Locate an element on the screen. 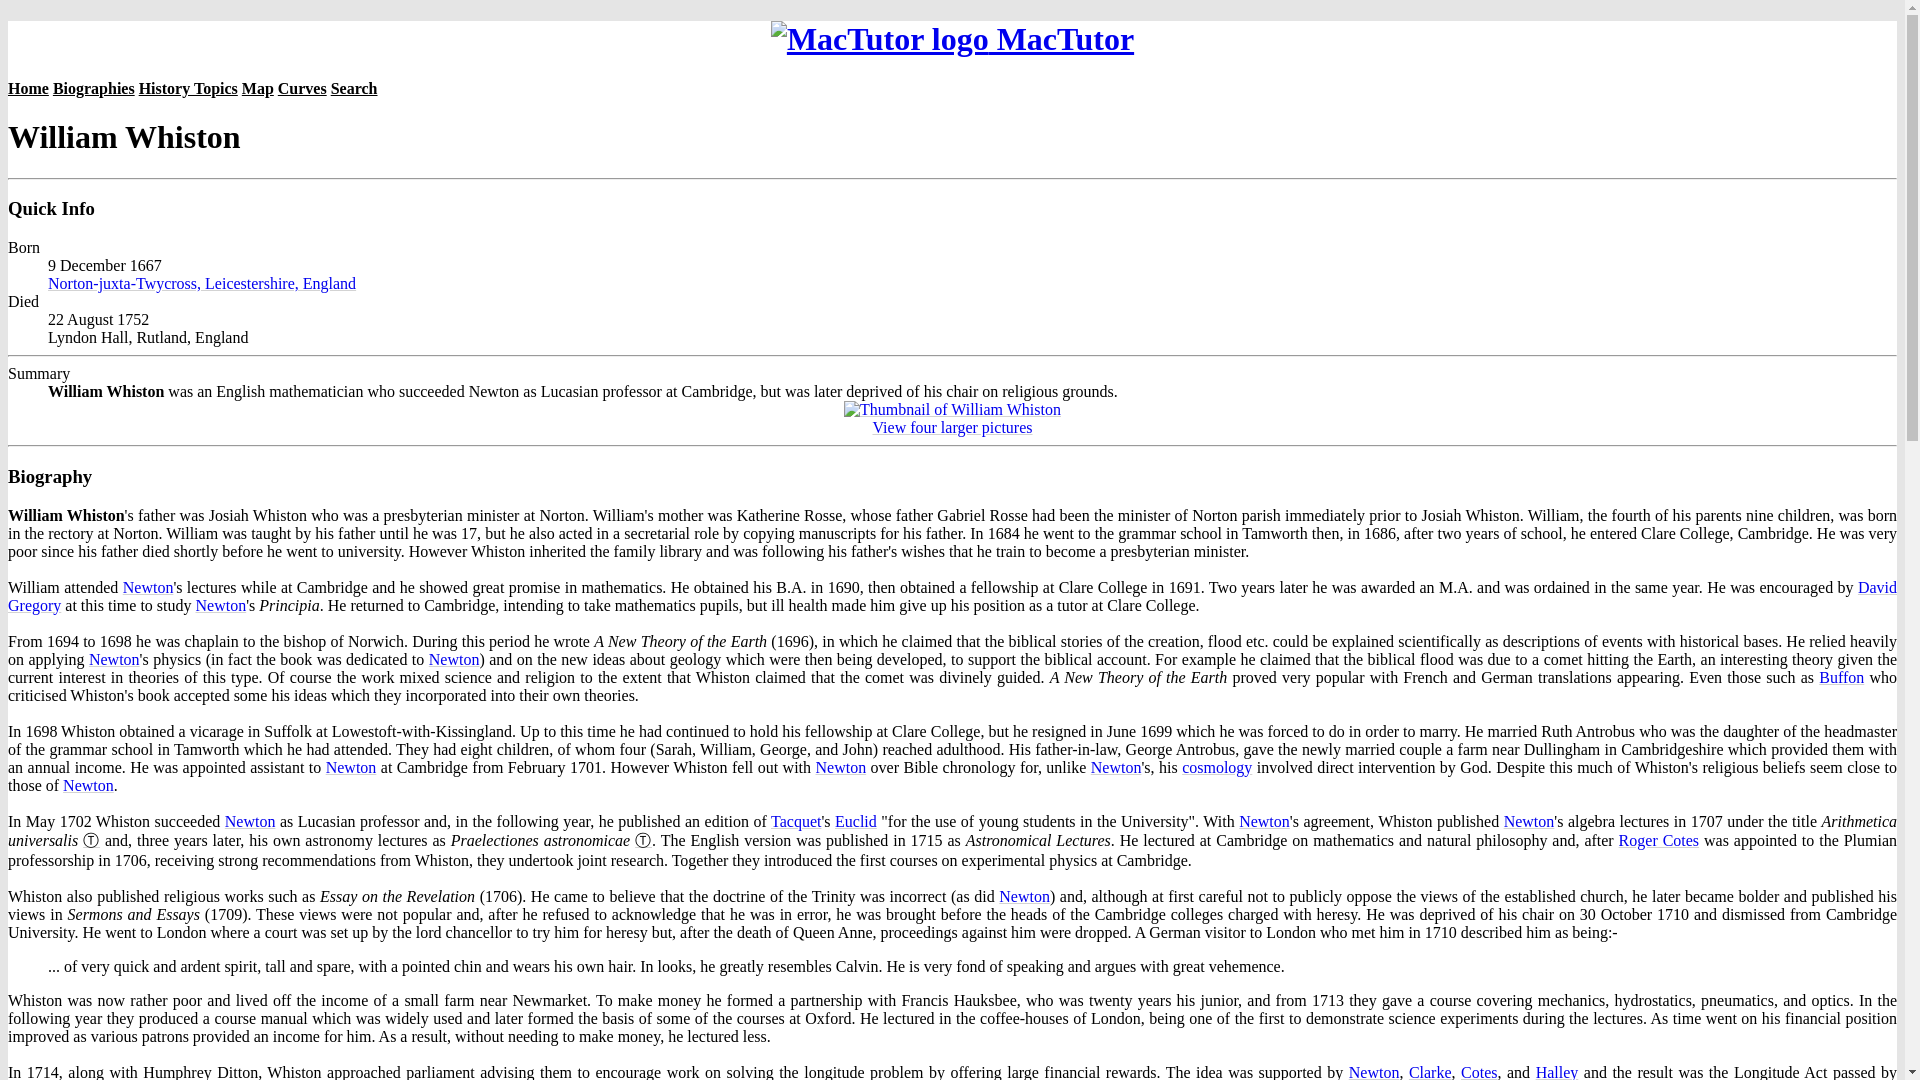 Image resolution: width=1920 pixels, height=1080 pixels. Newton is located at coordinates (88, 784).